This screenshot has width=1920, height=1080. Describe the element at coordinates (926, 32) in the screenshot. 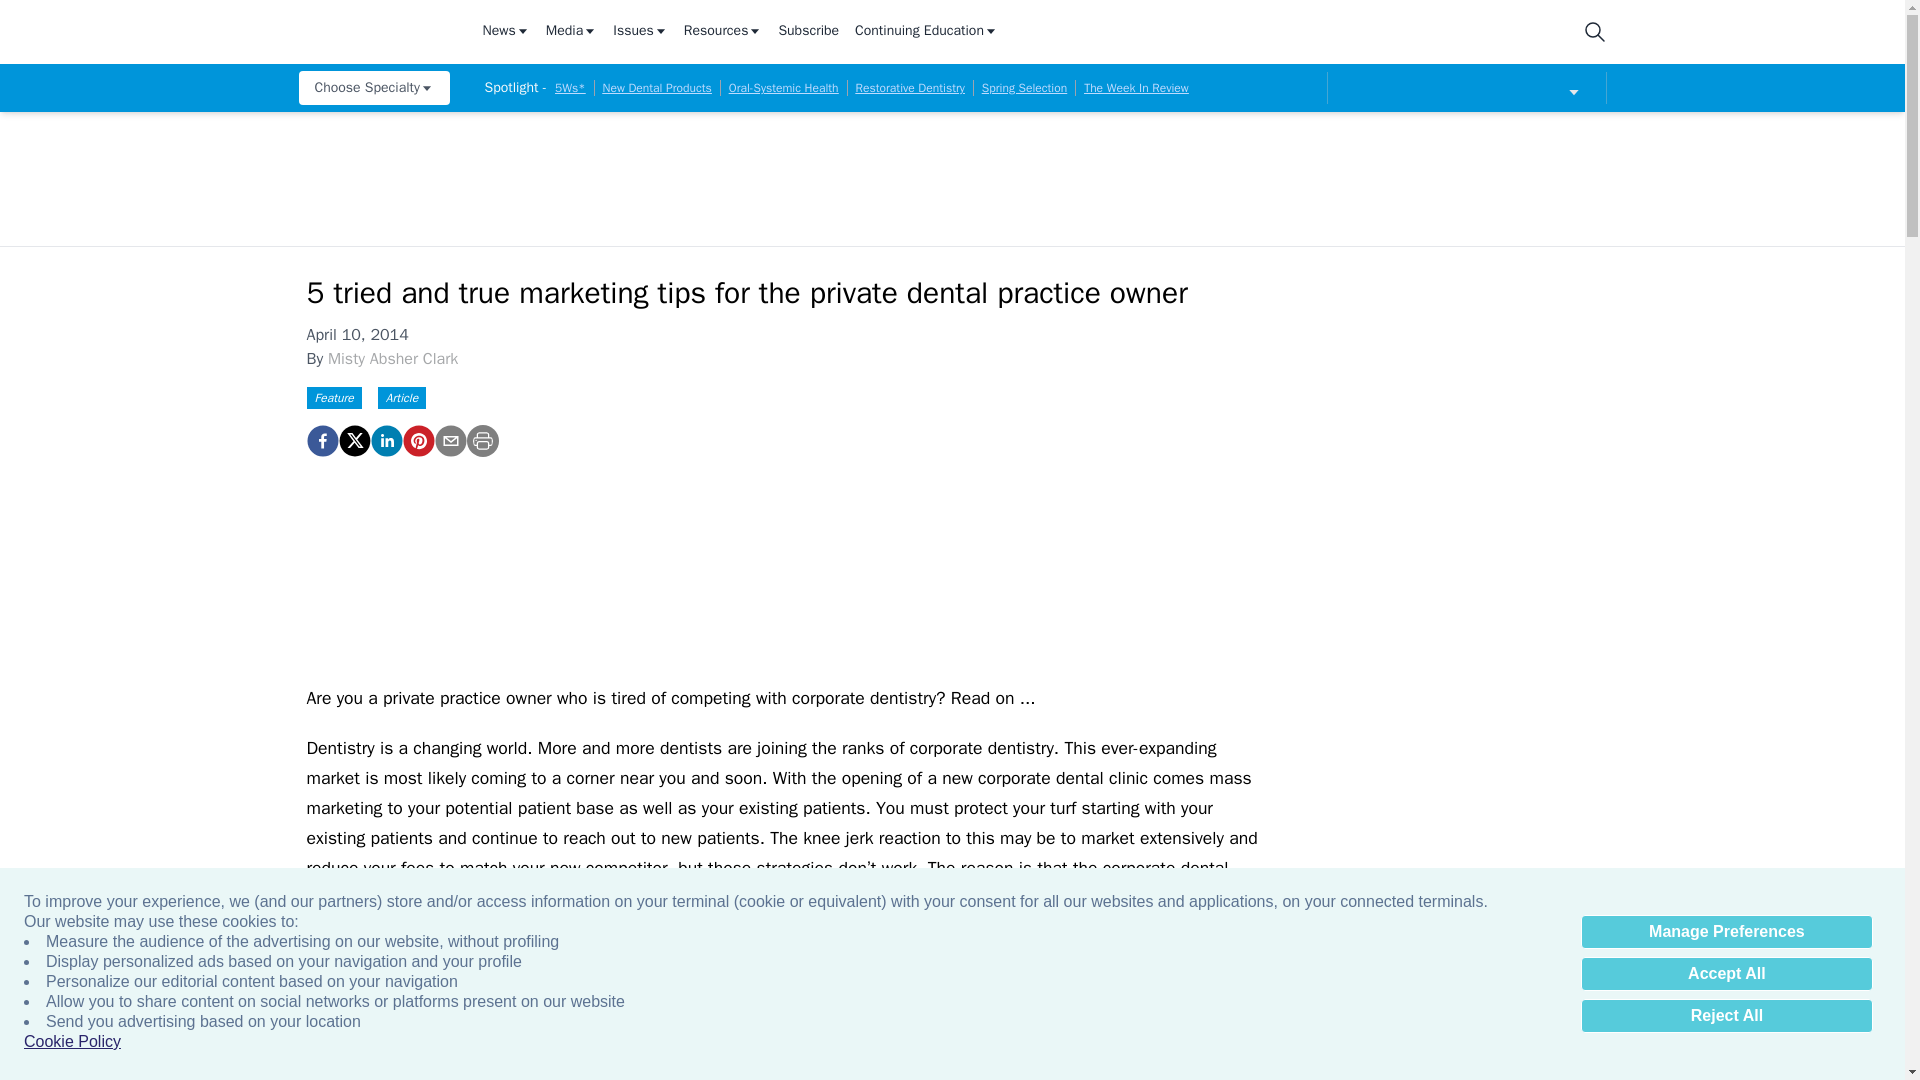

I see `Continuing Education` at that location.